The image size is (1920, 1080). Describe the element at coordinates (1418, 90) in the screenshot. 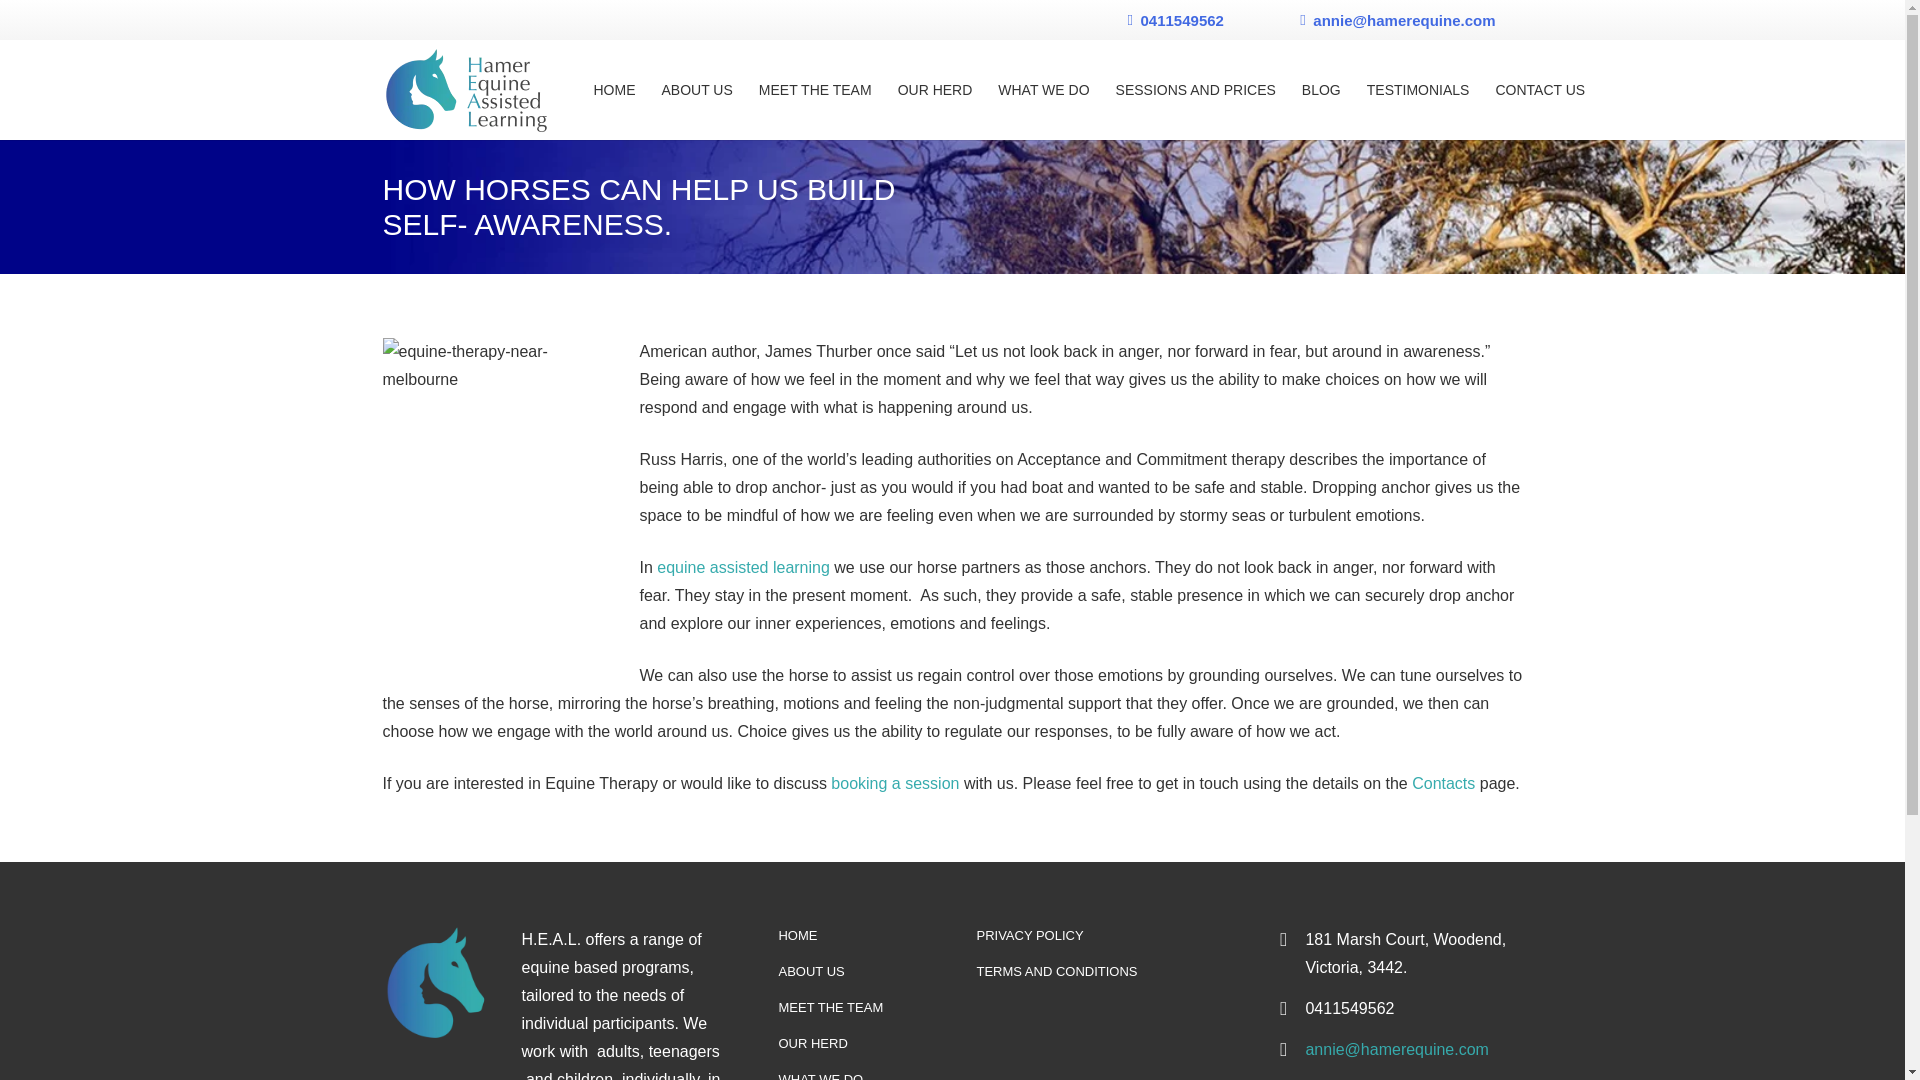

I see `TESTIMONIALS` at that location.